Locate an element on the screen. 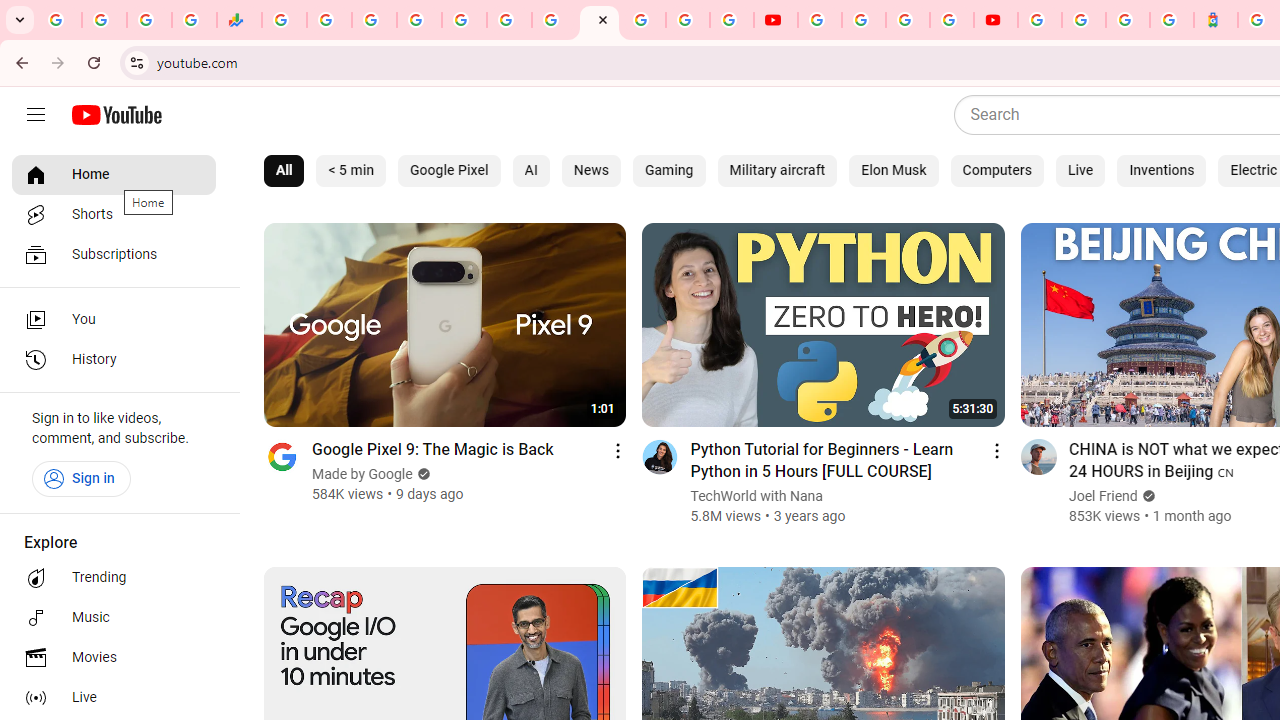  Sign in - Google Accounts is located at coordinates (1040, 20).